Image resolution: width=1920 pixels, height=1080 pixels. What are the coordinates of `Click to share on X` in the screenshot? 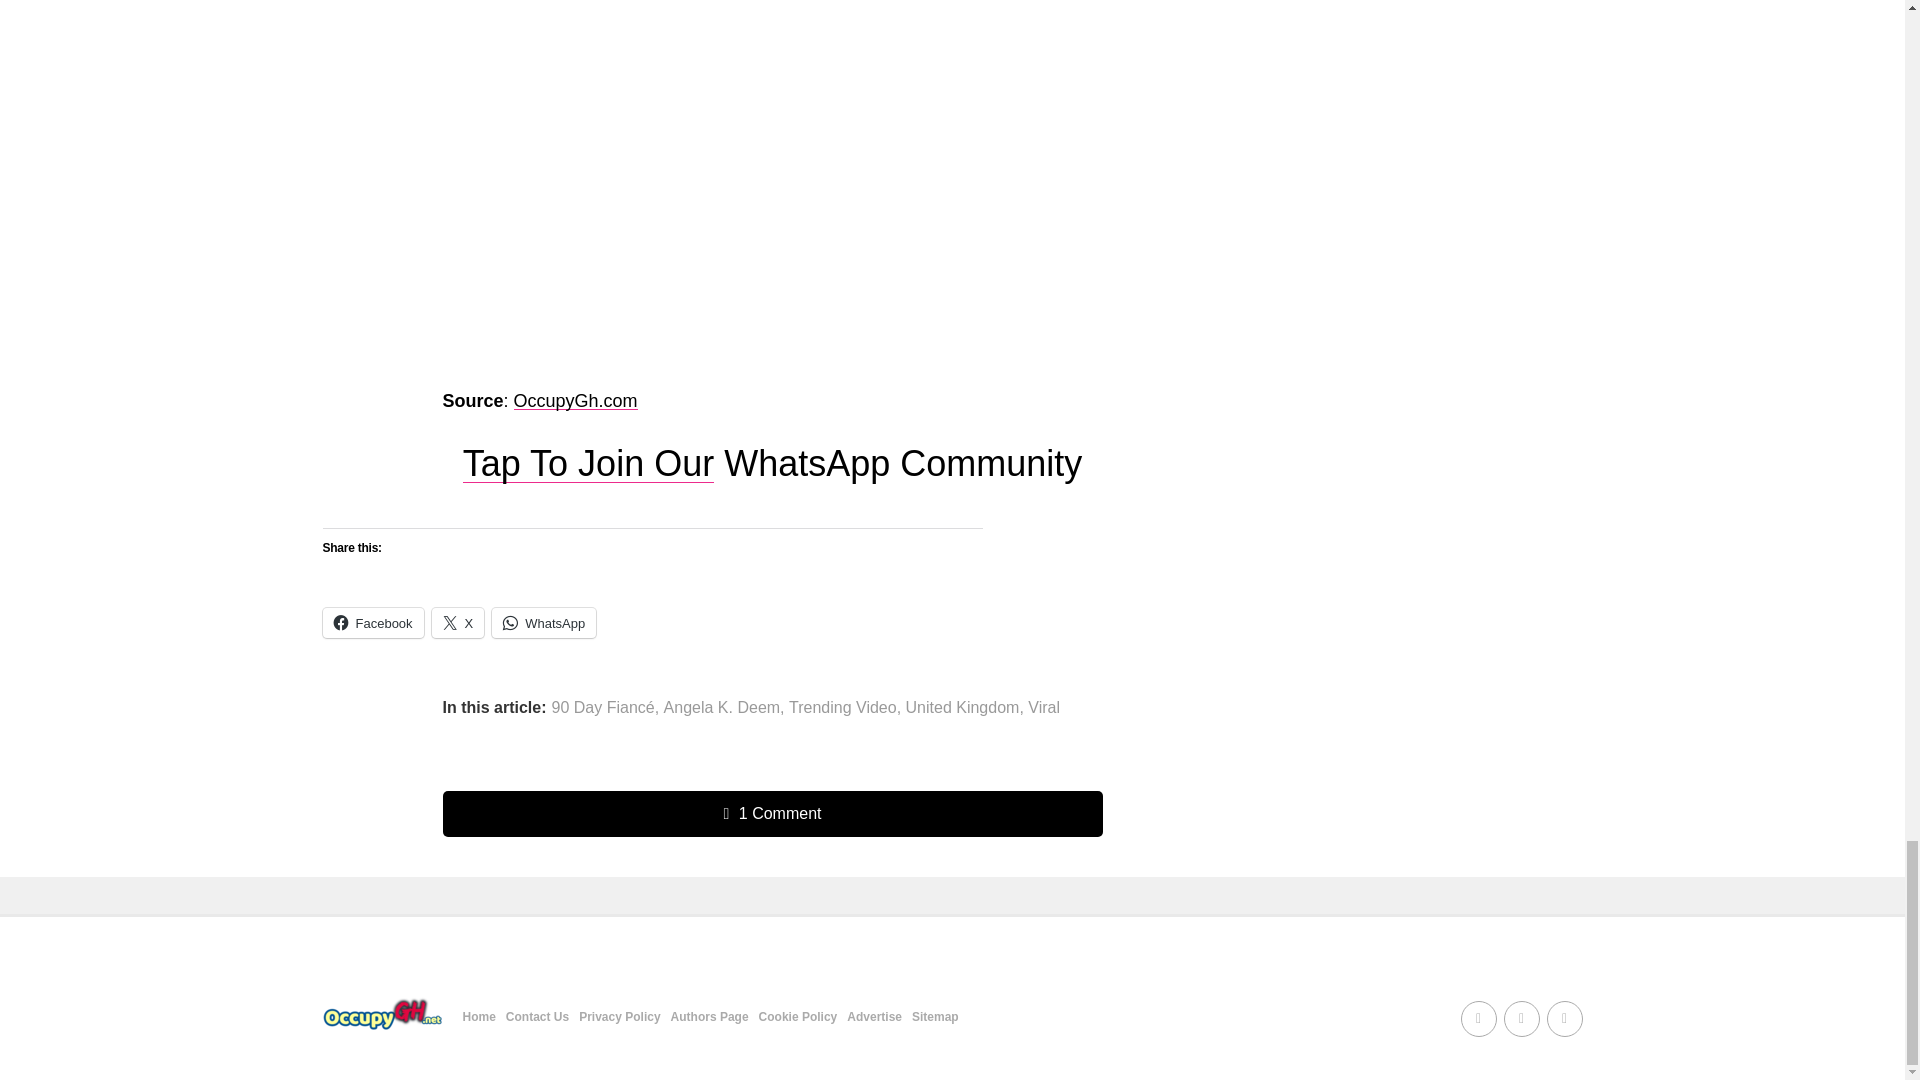 It's located at (458, 623).